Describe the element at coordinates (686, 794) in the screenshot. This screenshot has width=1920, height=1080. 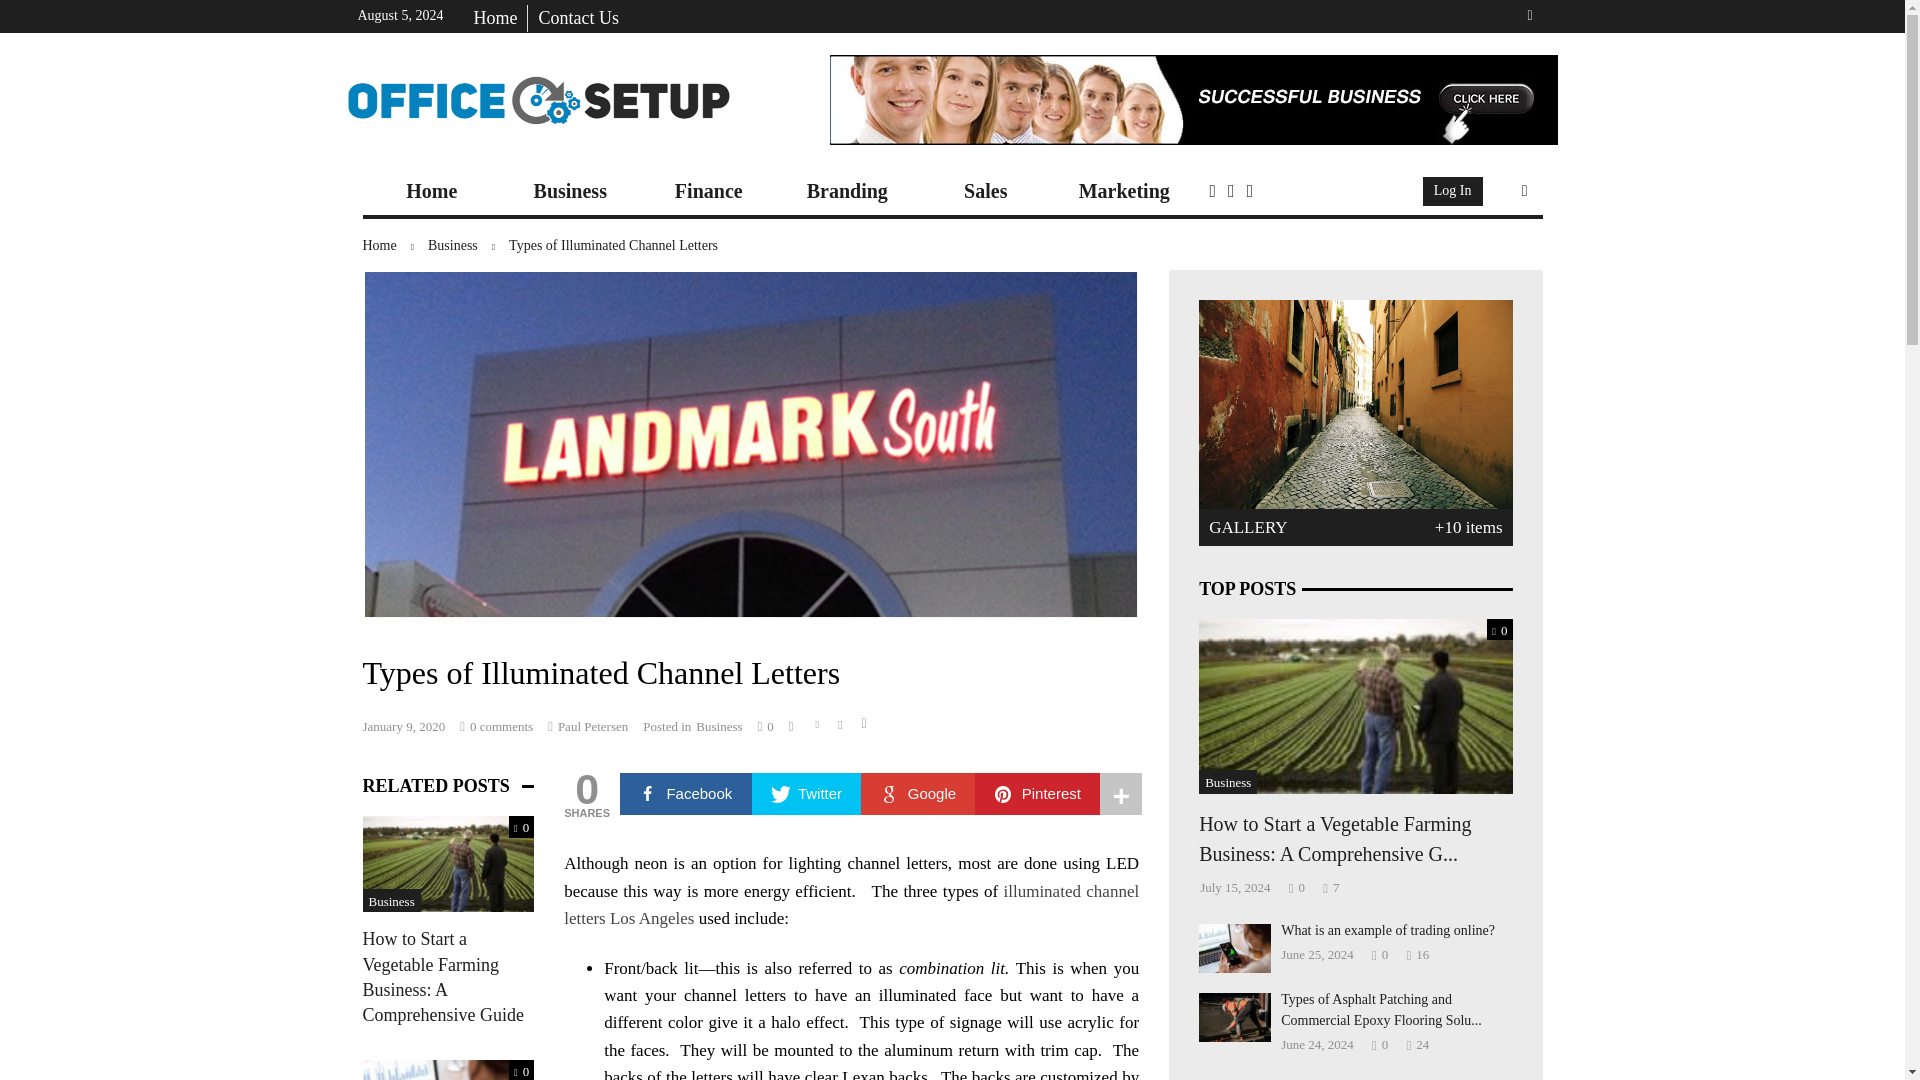
I see `Facebook` at that location.